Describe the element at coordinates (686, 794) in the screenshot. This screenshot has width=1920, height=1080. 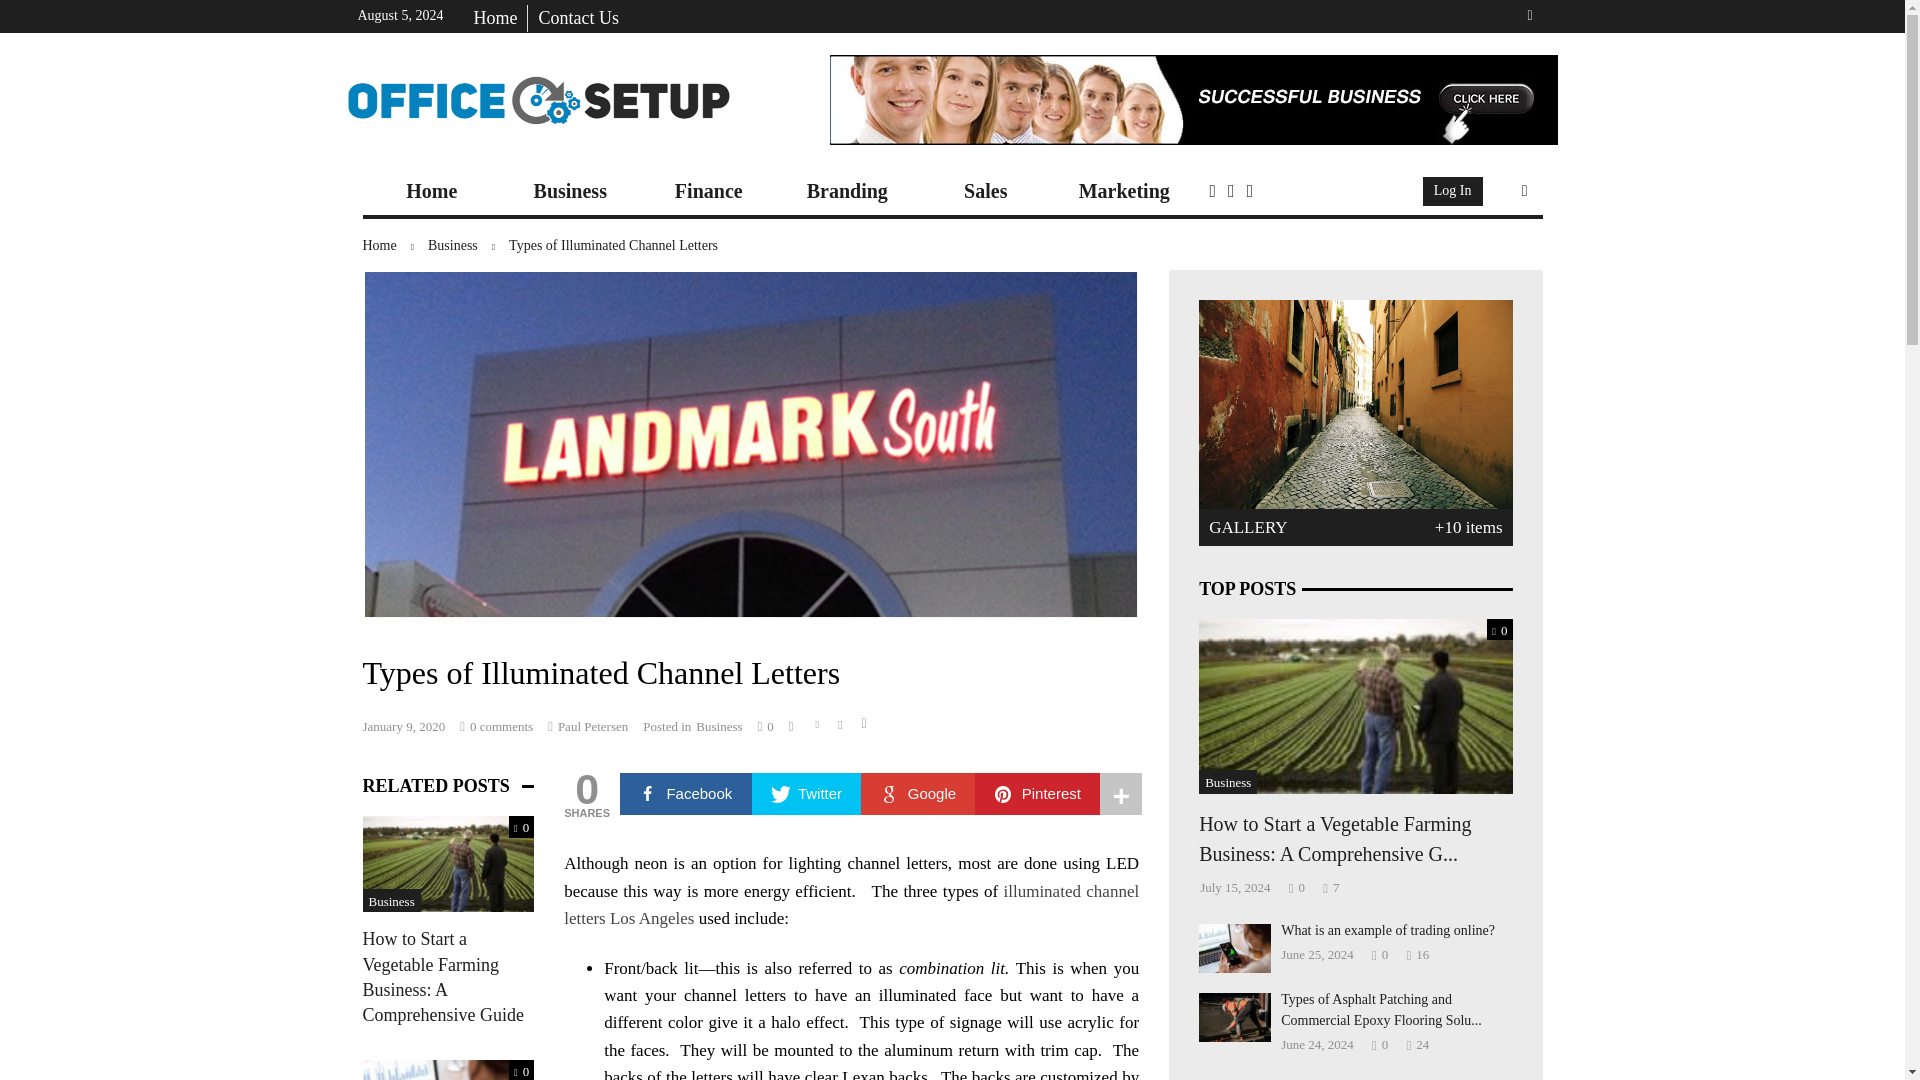
I see `Facebook` at that location.